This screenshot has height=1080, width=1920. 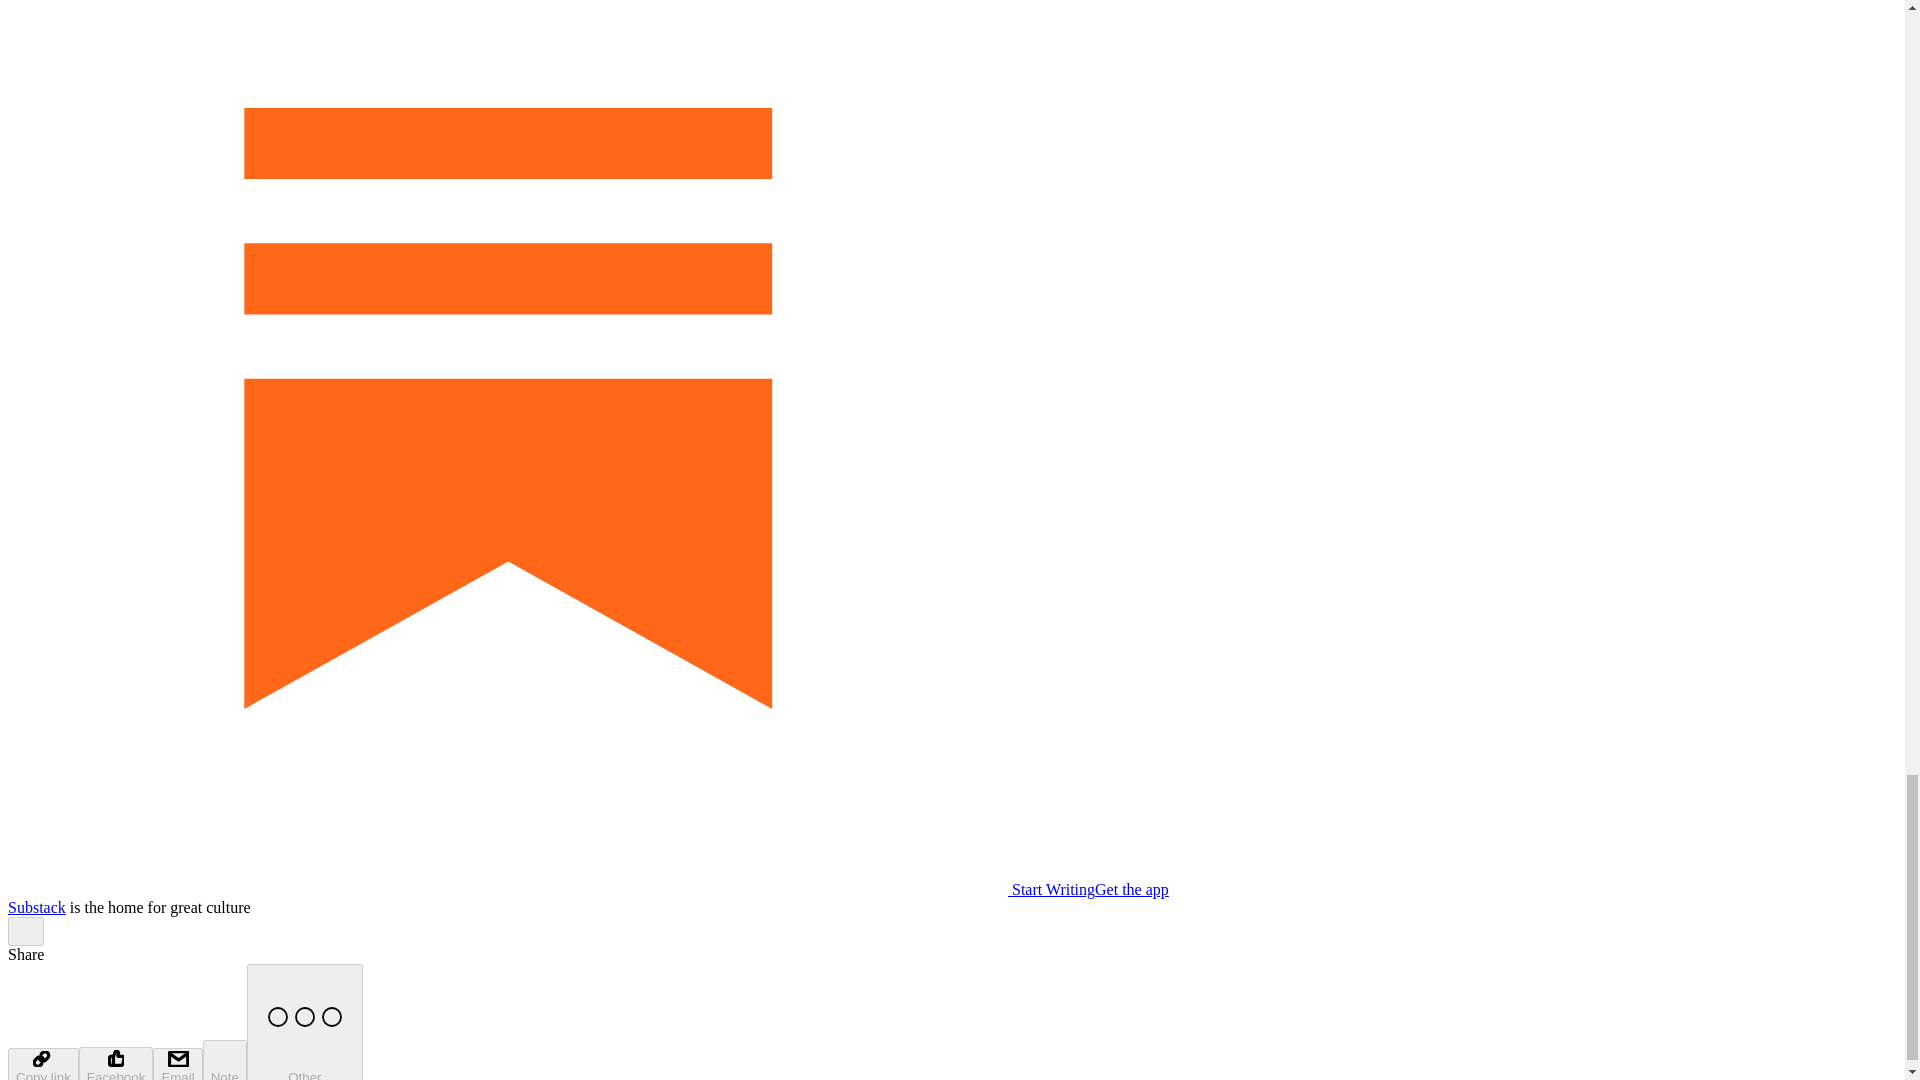 I want to click on Get the app, so click(x=1132, y=889).